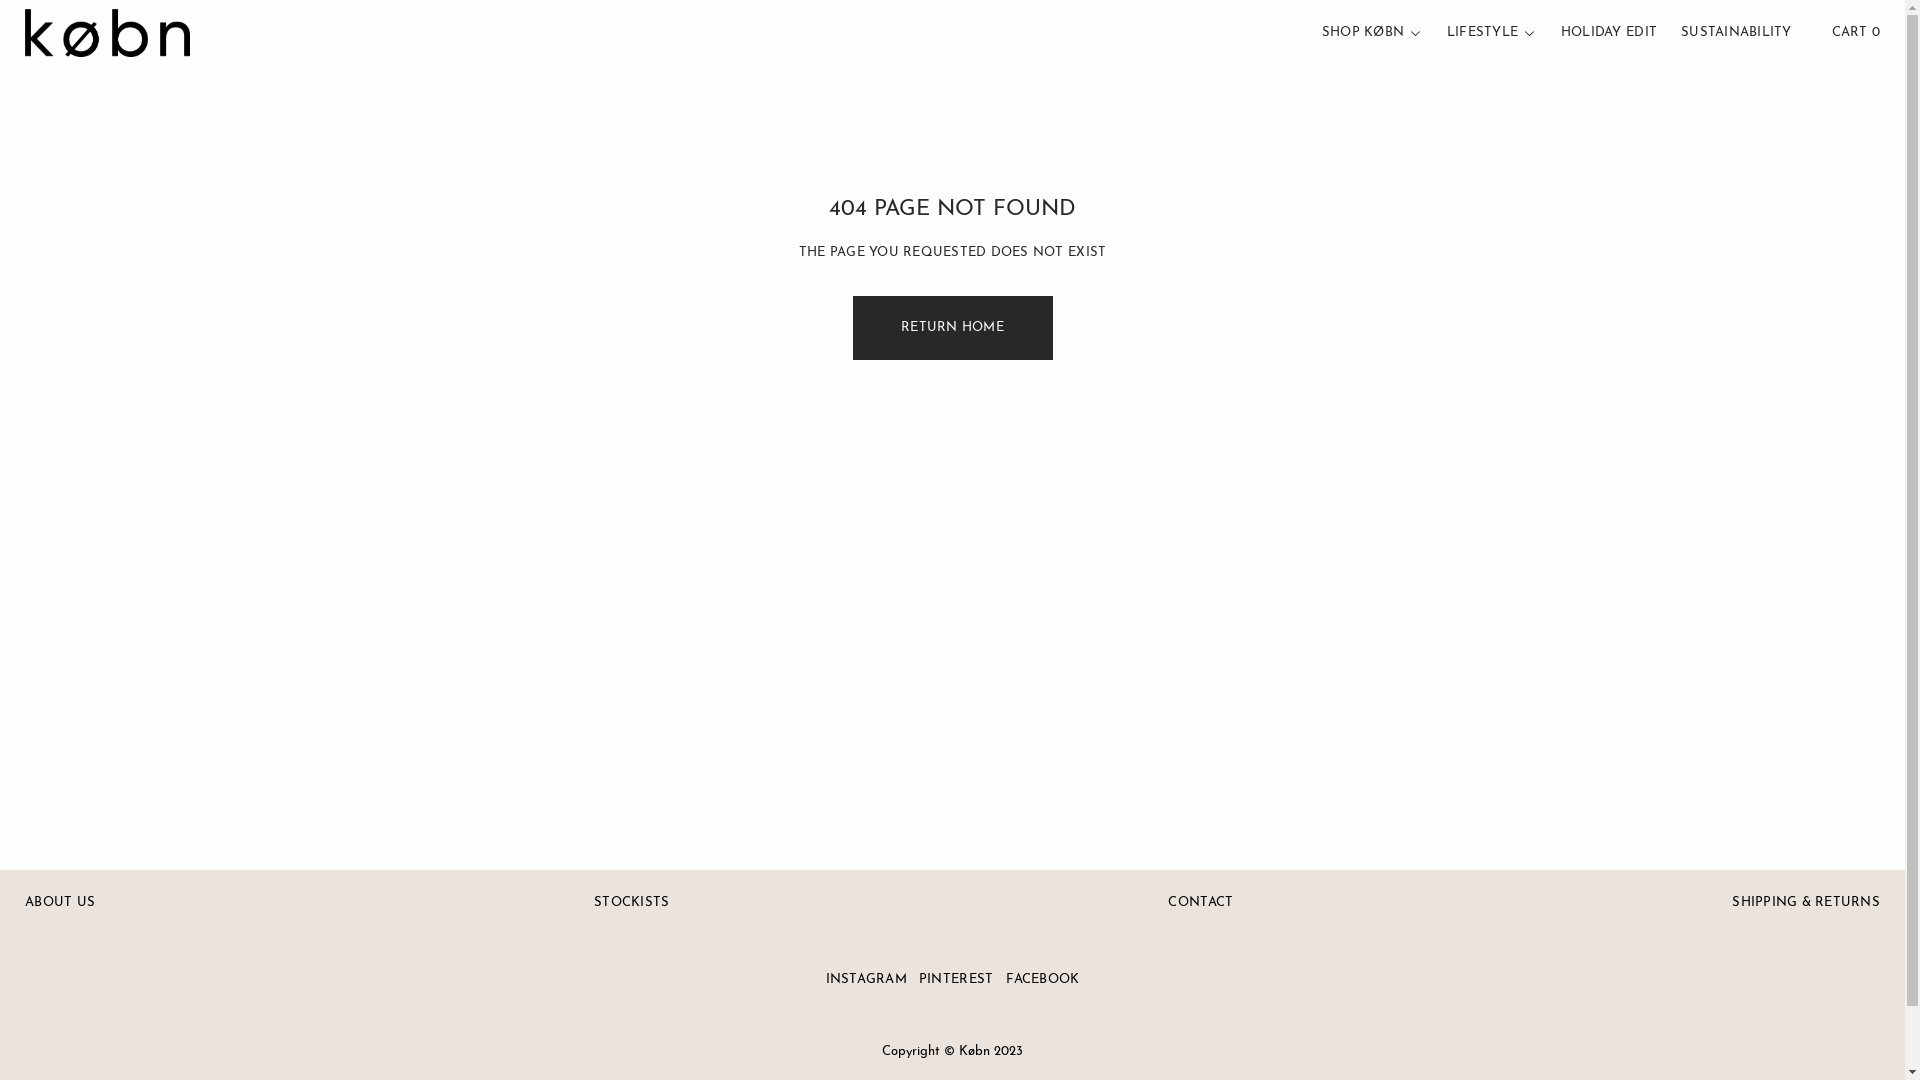 This screenshot has height=1080, width=1920. What do you see at coordinates (1482, 33) in the screenshot?
I see `LIFESTYLE` at bounding box center [1482, 33].